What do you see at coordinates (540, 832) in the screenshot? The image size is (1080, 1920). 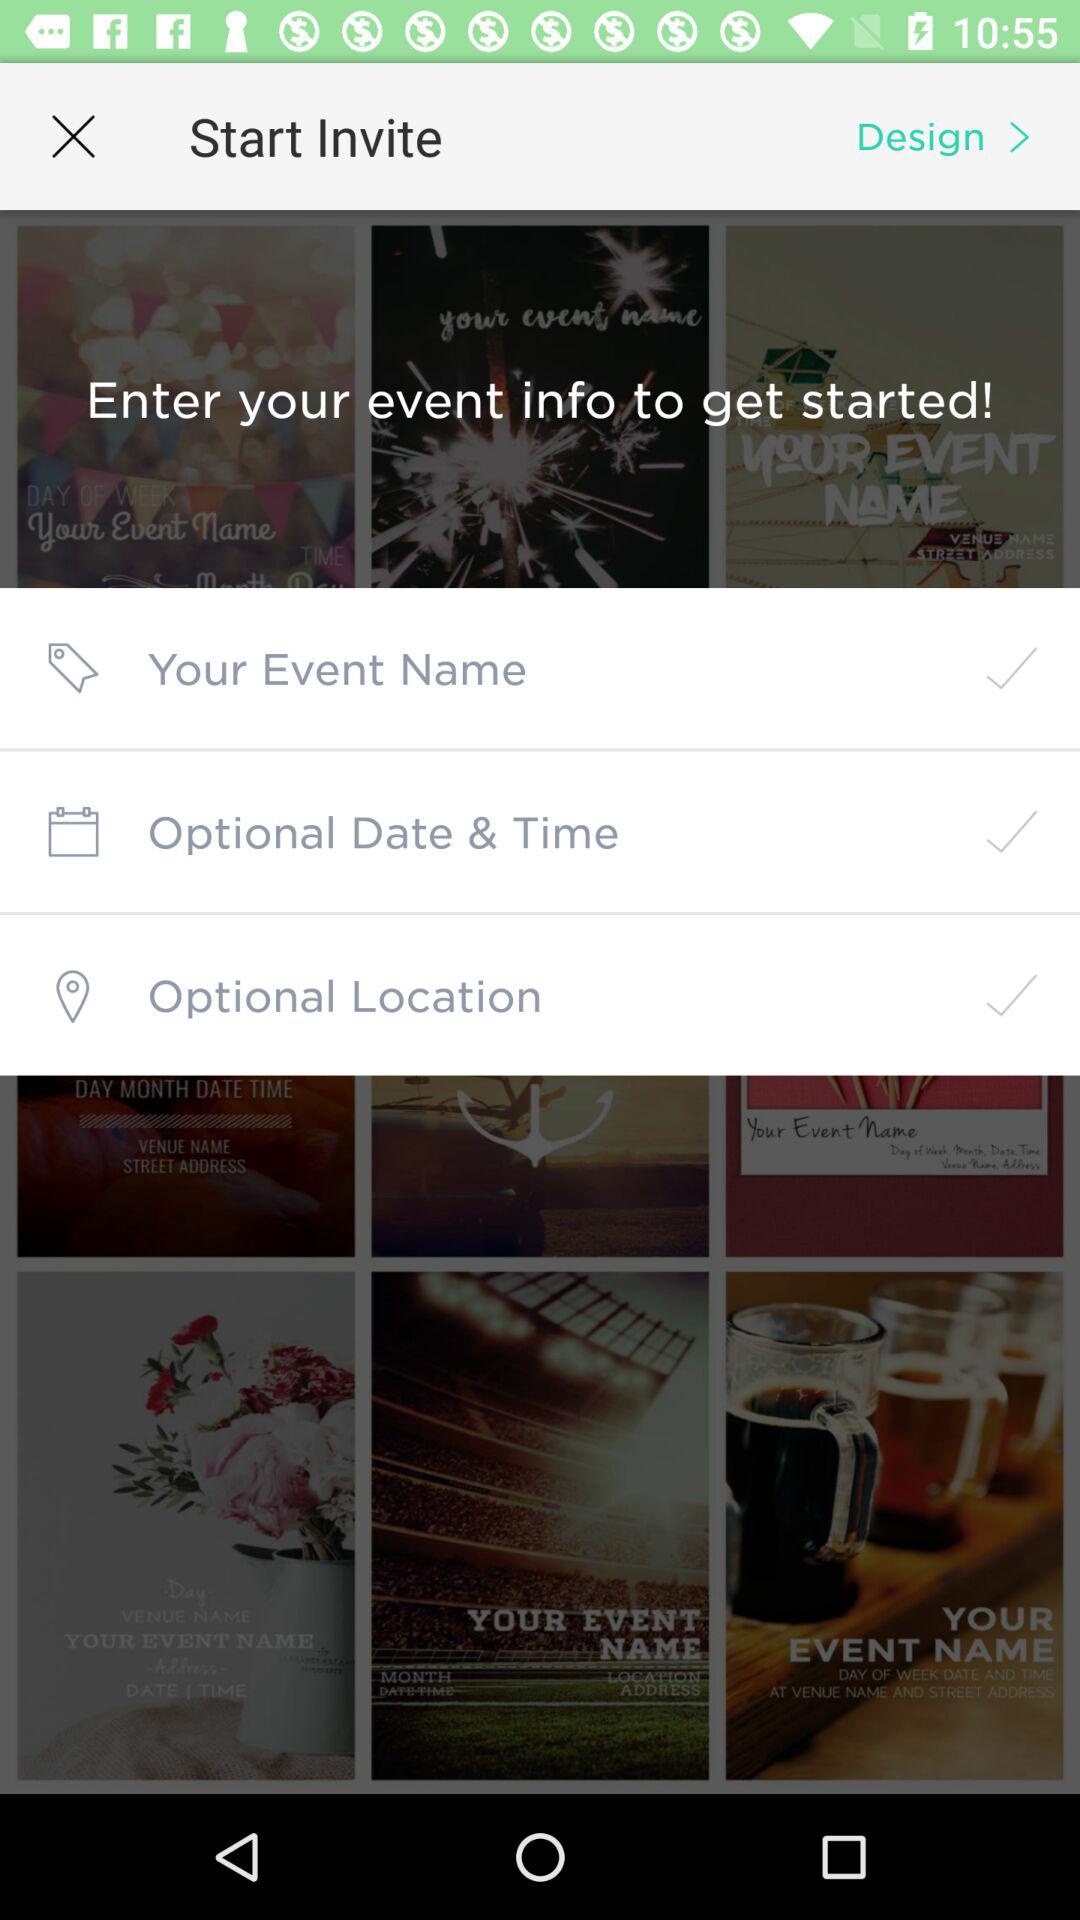 I see `toggle a date time option` at bounding box center [540, 832].